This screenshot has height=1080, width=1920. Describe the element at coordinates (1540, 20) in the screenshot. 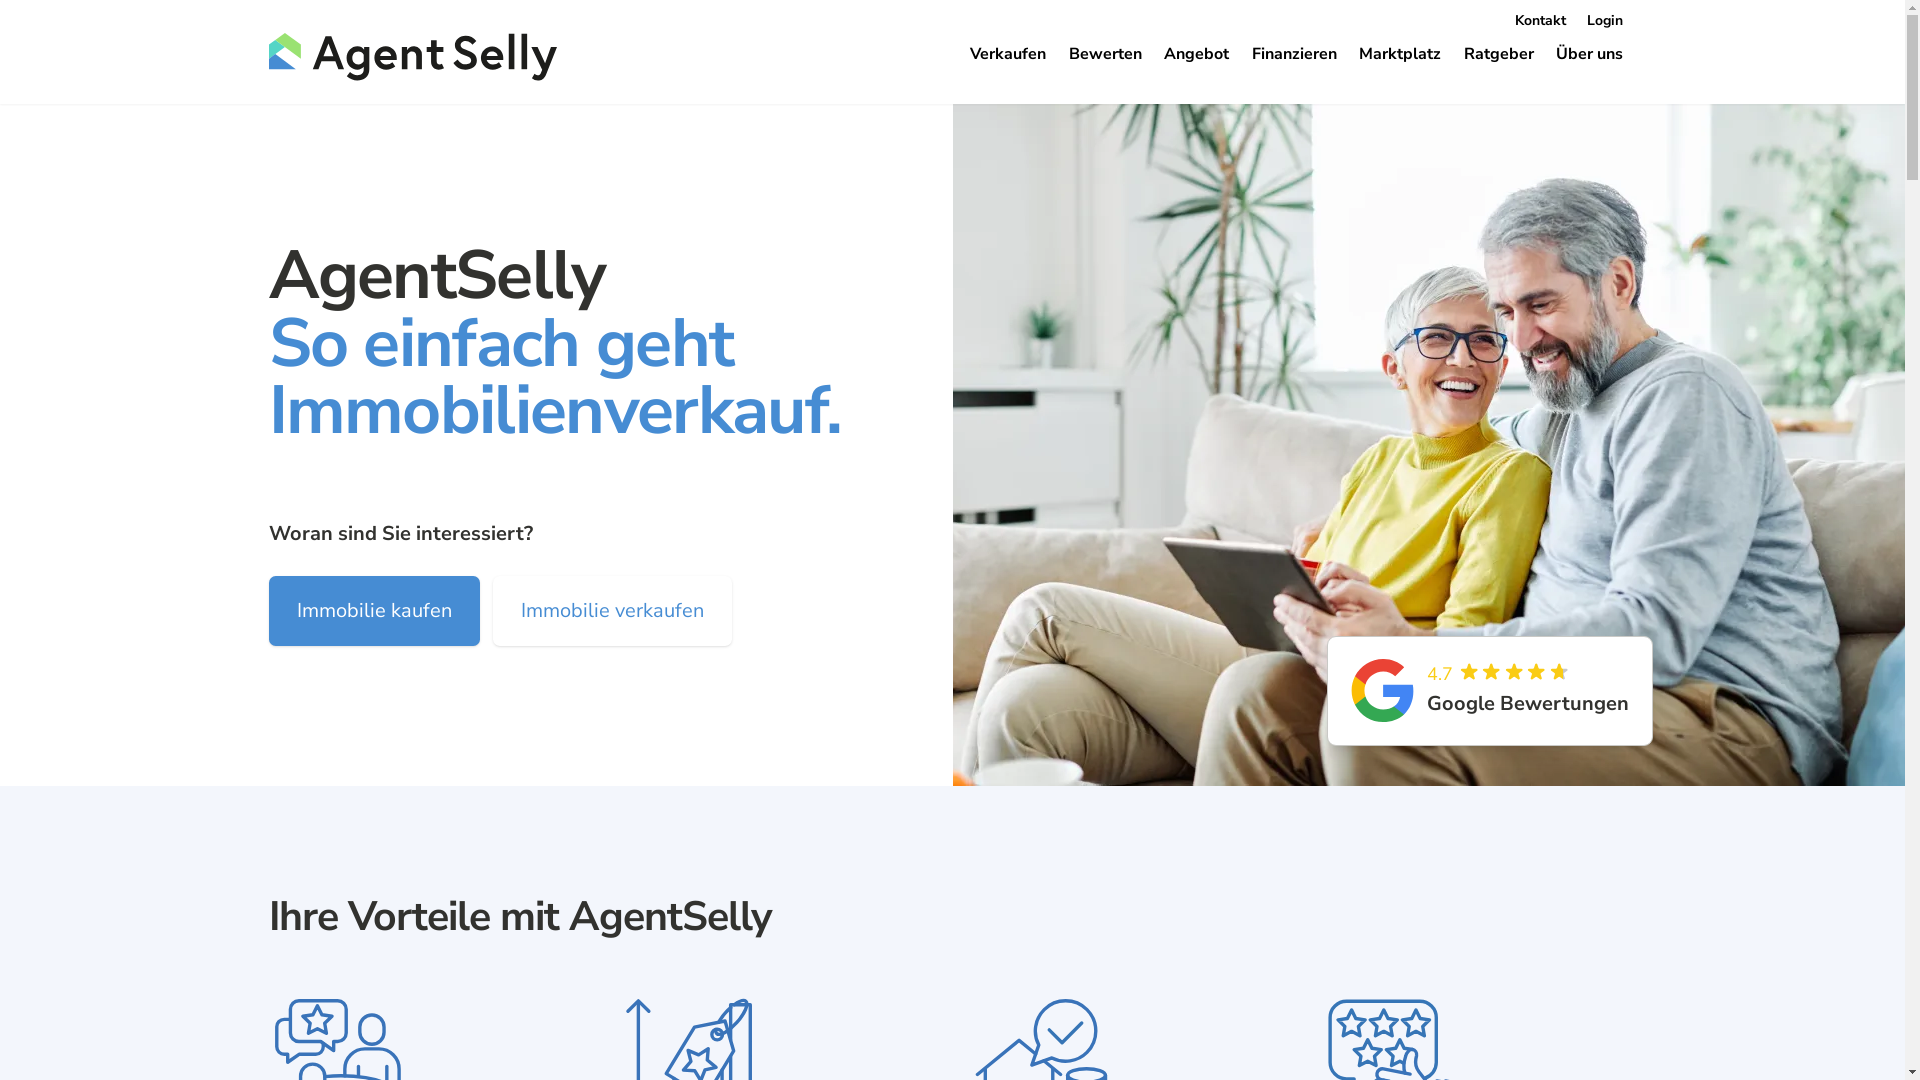

I see `Kontakt` at that location.